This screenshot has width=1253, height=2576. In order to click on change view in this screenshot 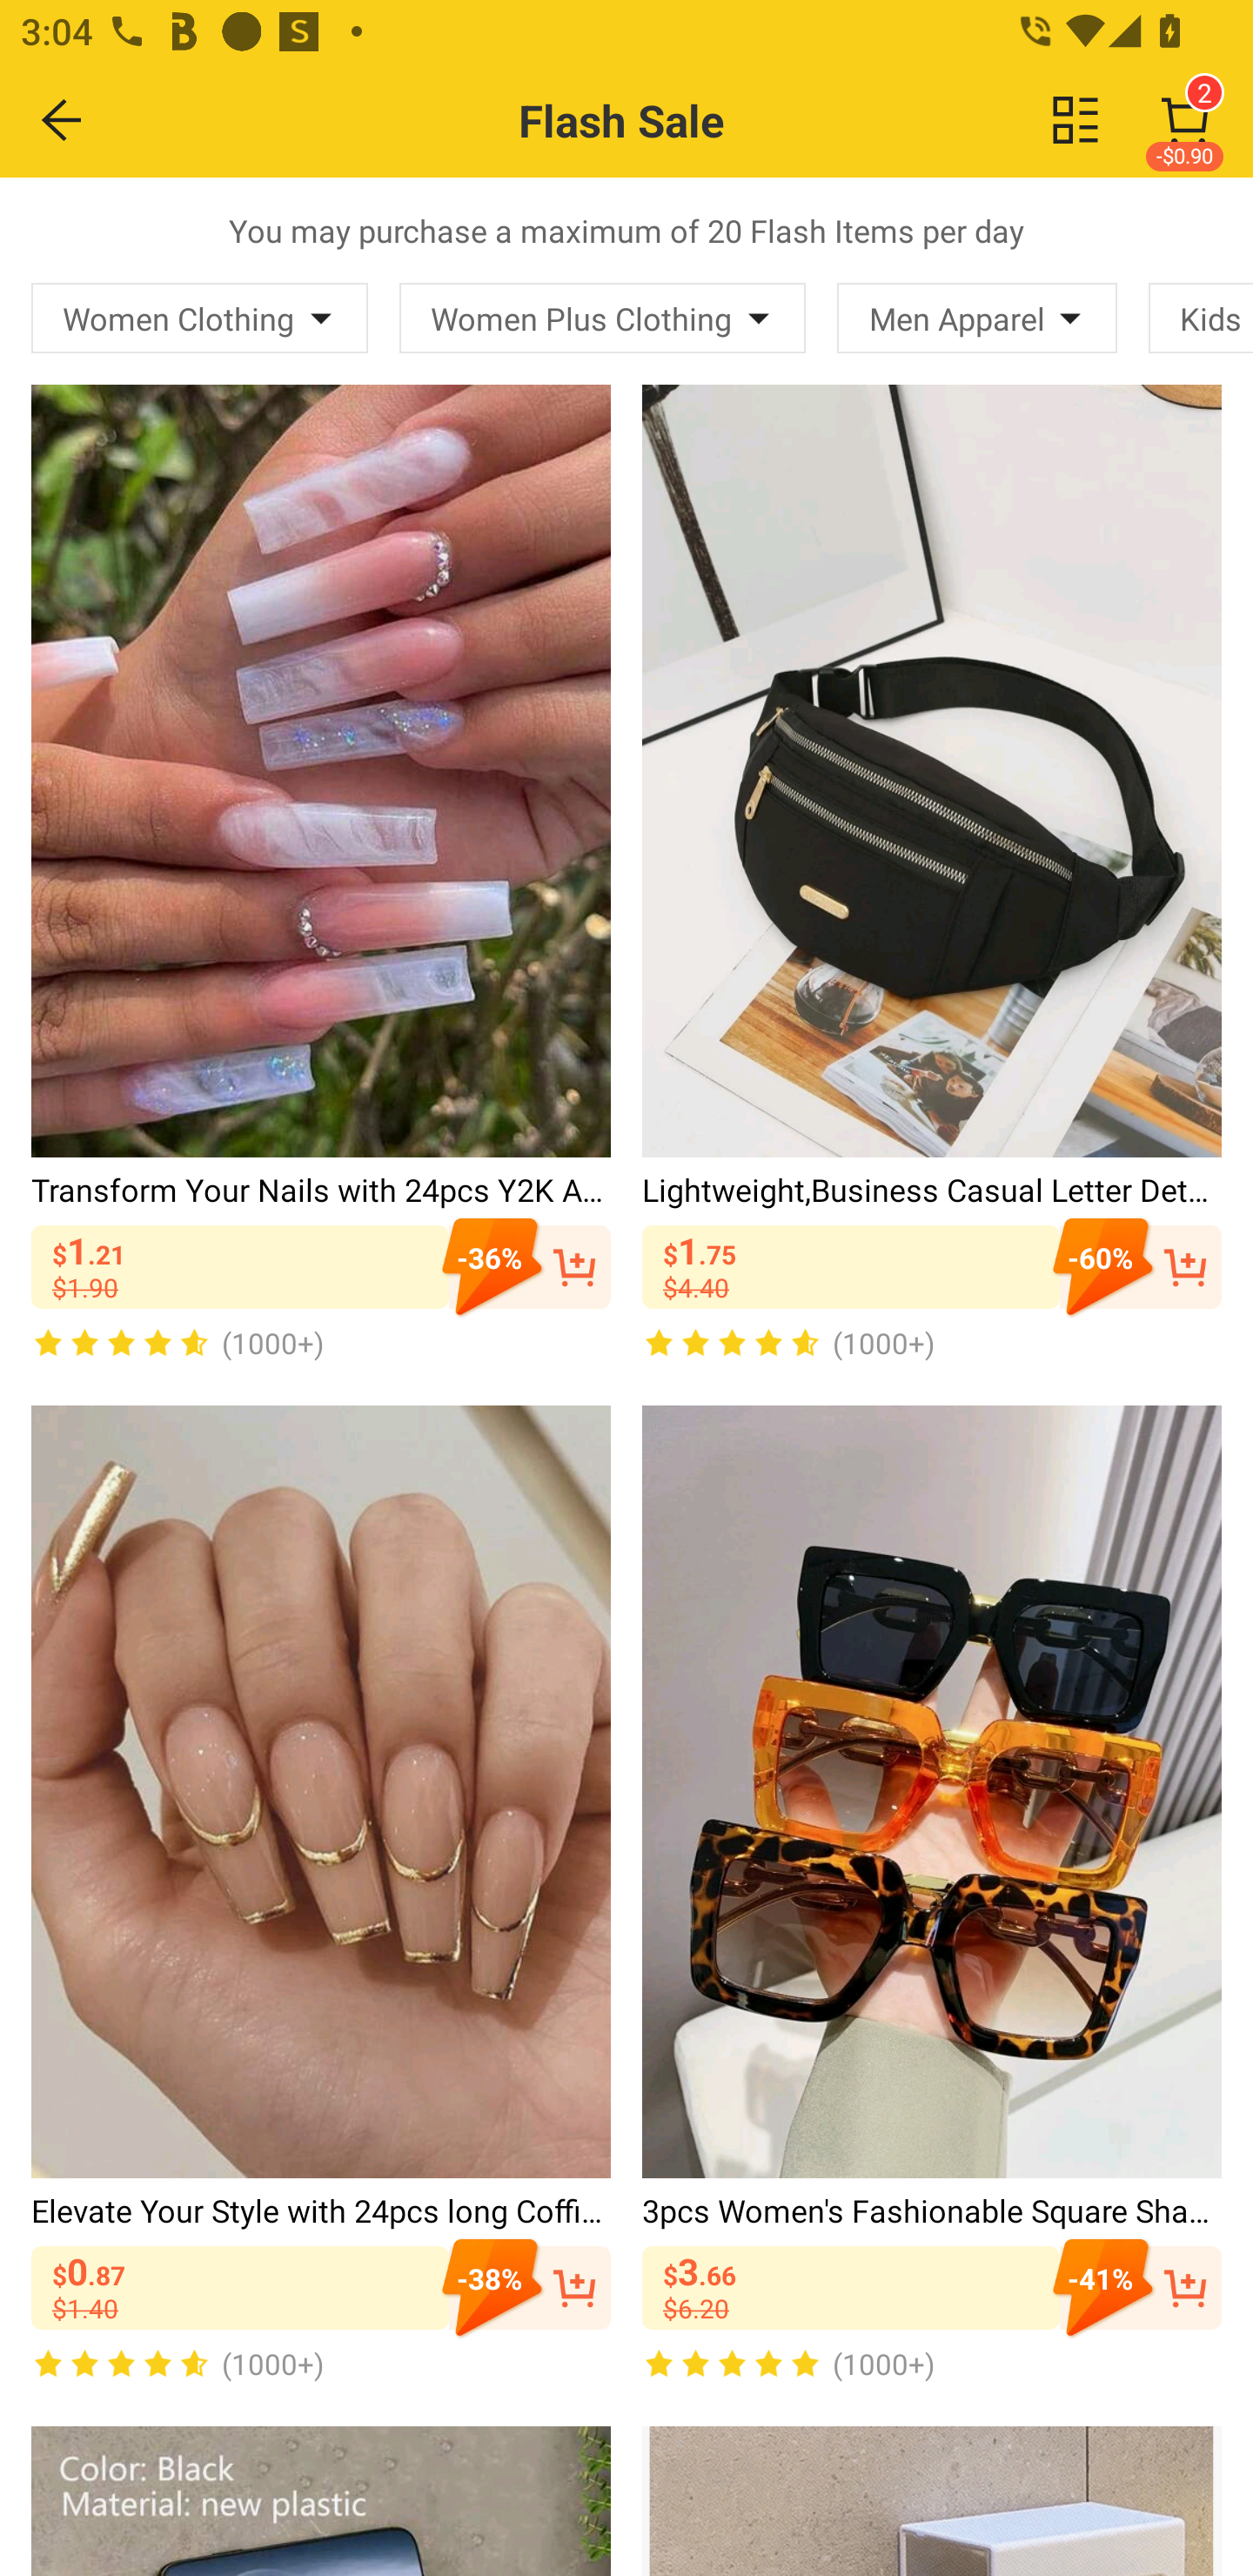, I will do `click(1075, 119)`.